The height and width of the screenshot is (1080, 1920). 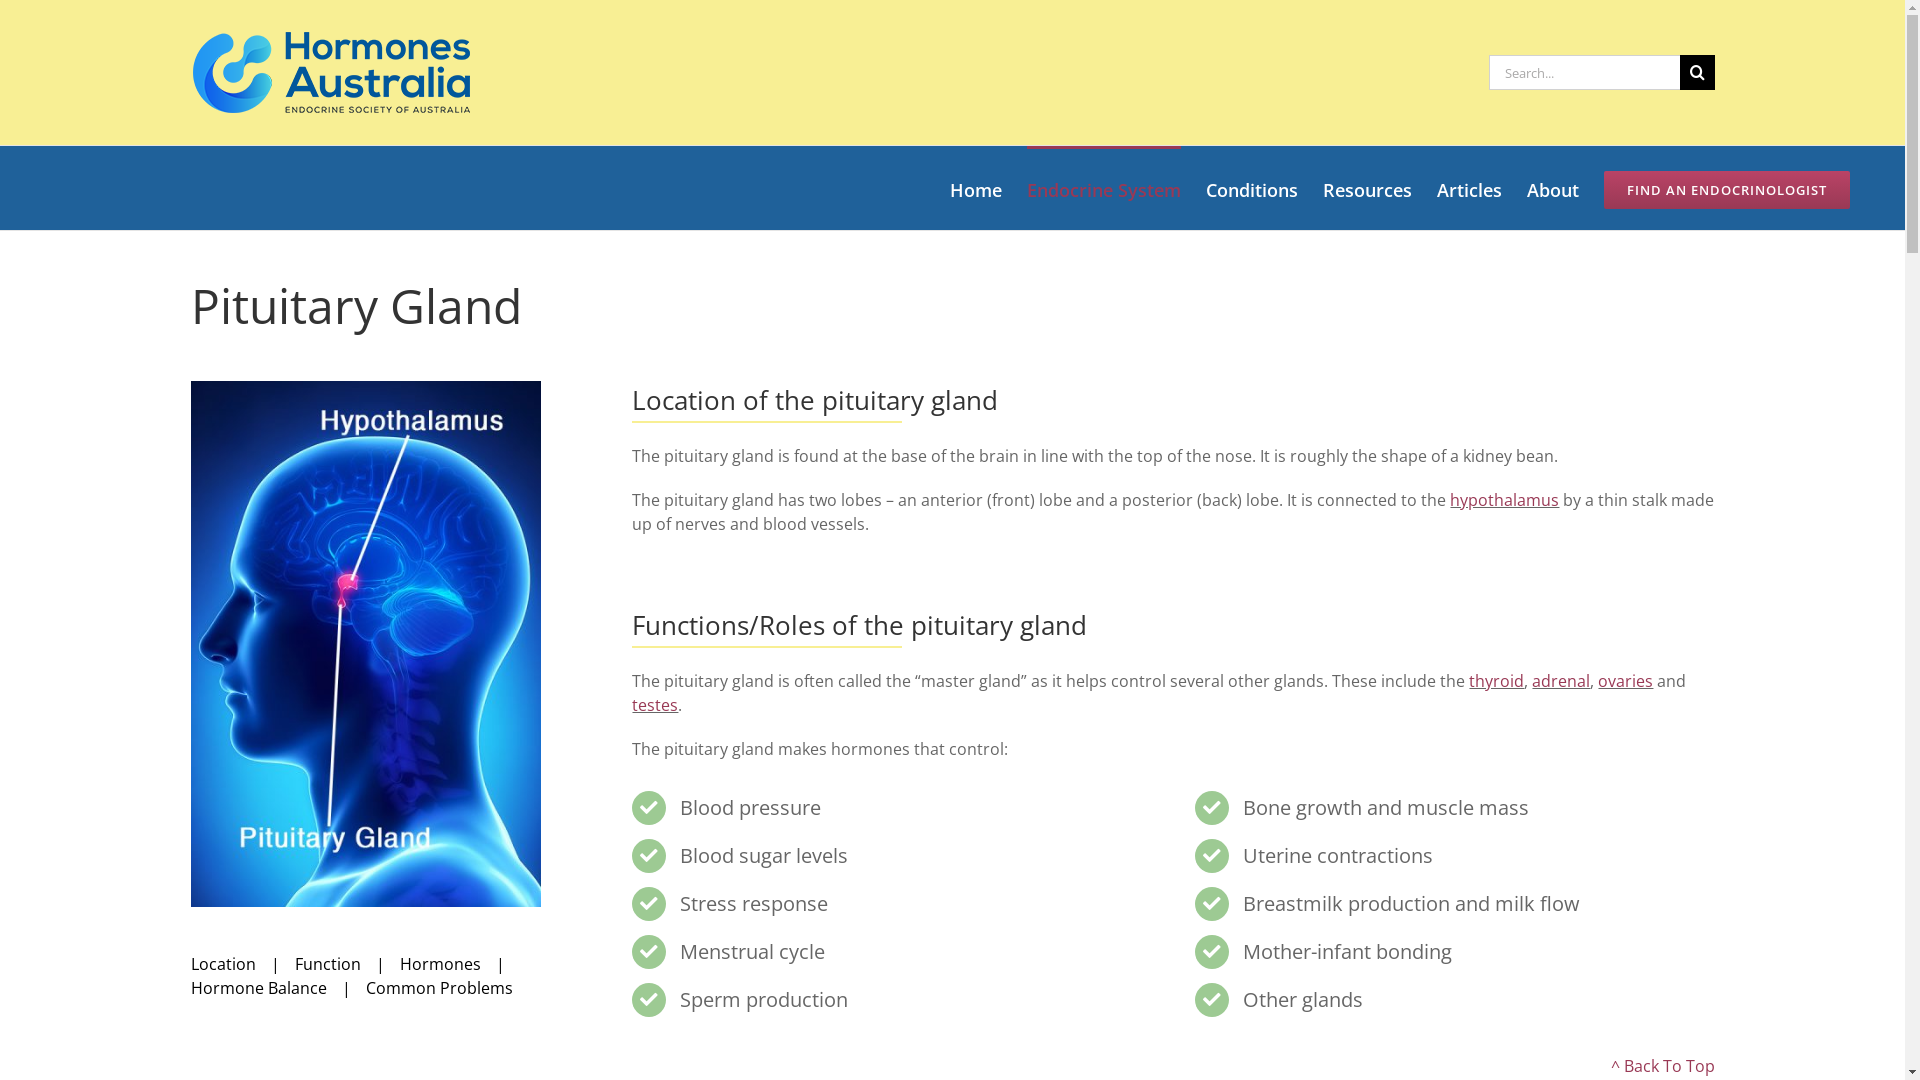 What do you see at coordinates (1496, 681) in the screenshot?
I see `thyroid` at bounding box center [1496, 681].